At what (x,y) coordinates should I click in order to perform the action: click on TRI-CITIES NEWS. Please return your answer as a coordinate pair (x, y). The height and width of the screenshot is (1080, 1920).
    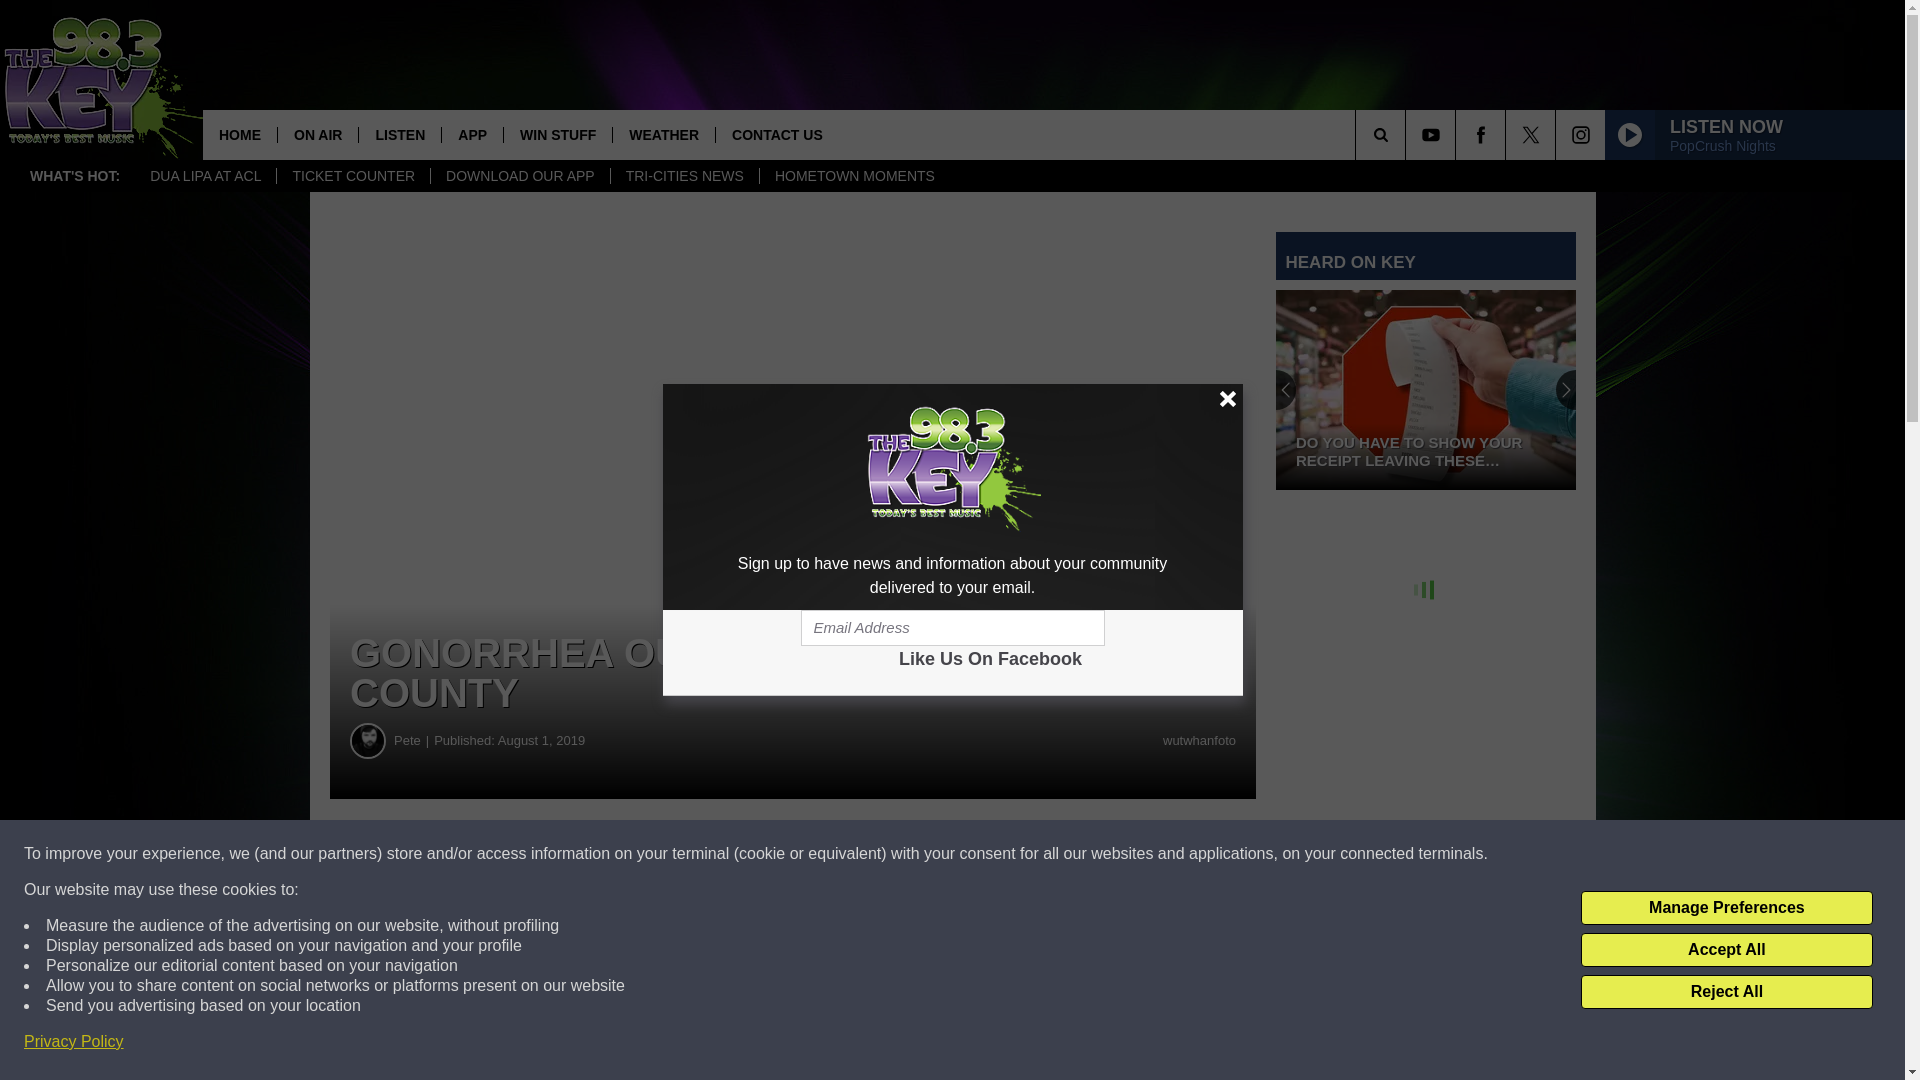
    Looking at the image, I should click on (684, 176).